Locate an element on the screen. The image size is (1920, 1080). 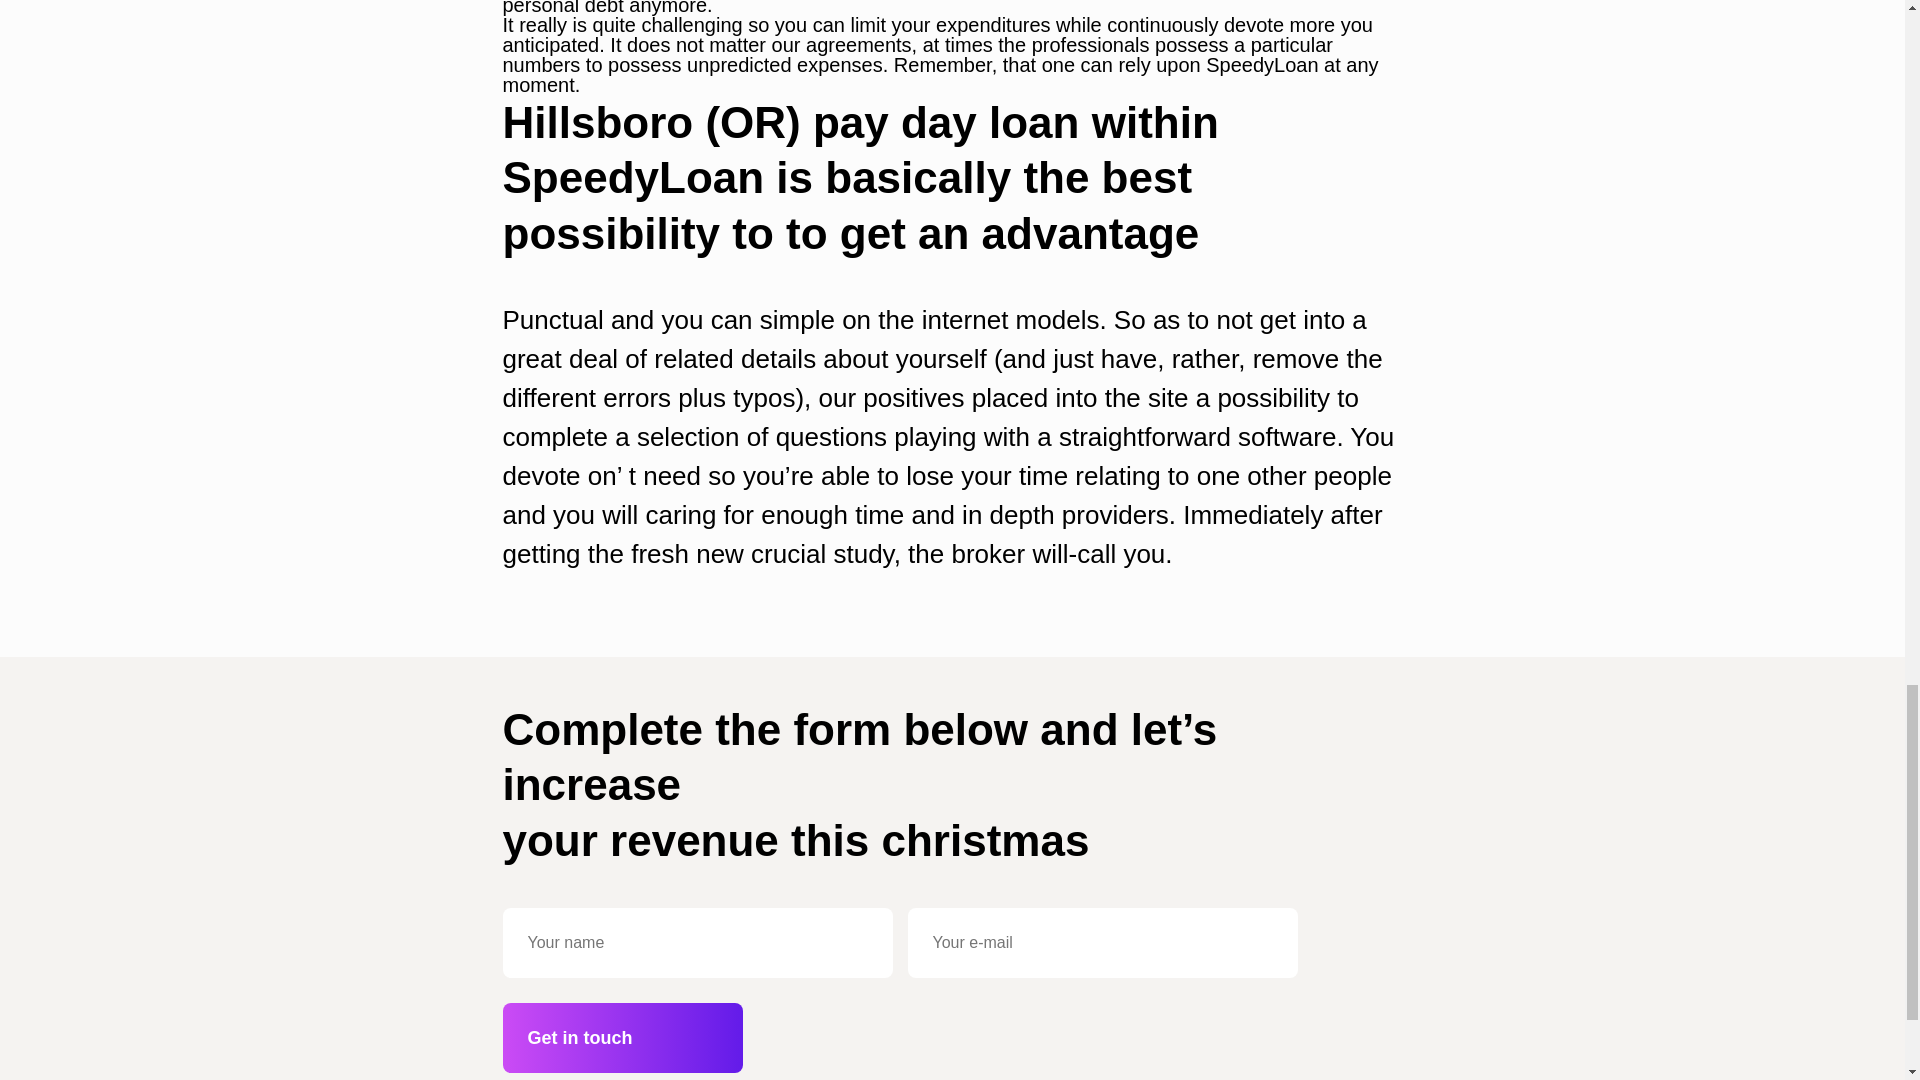
Get in touch is located at coordinates (621, 1038).